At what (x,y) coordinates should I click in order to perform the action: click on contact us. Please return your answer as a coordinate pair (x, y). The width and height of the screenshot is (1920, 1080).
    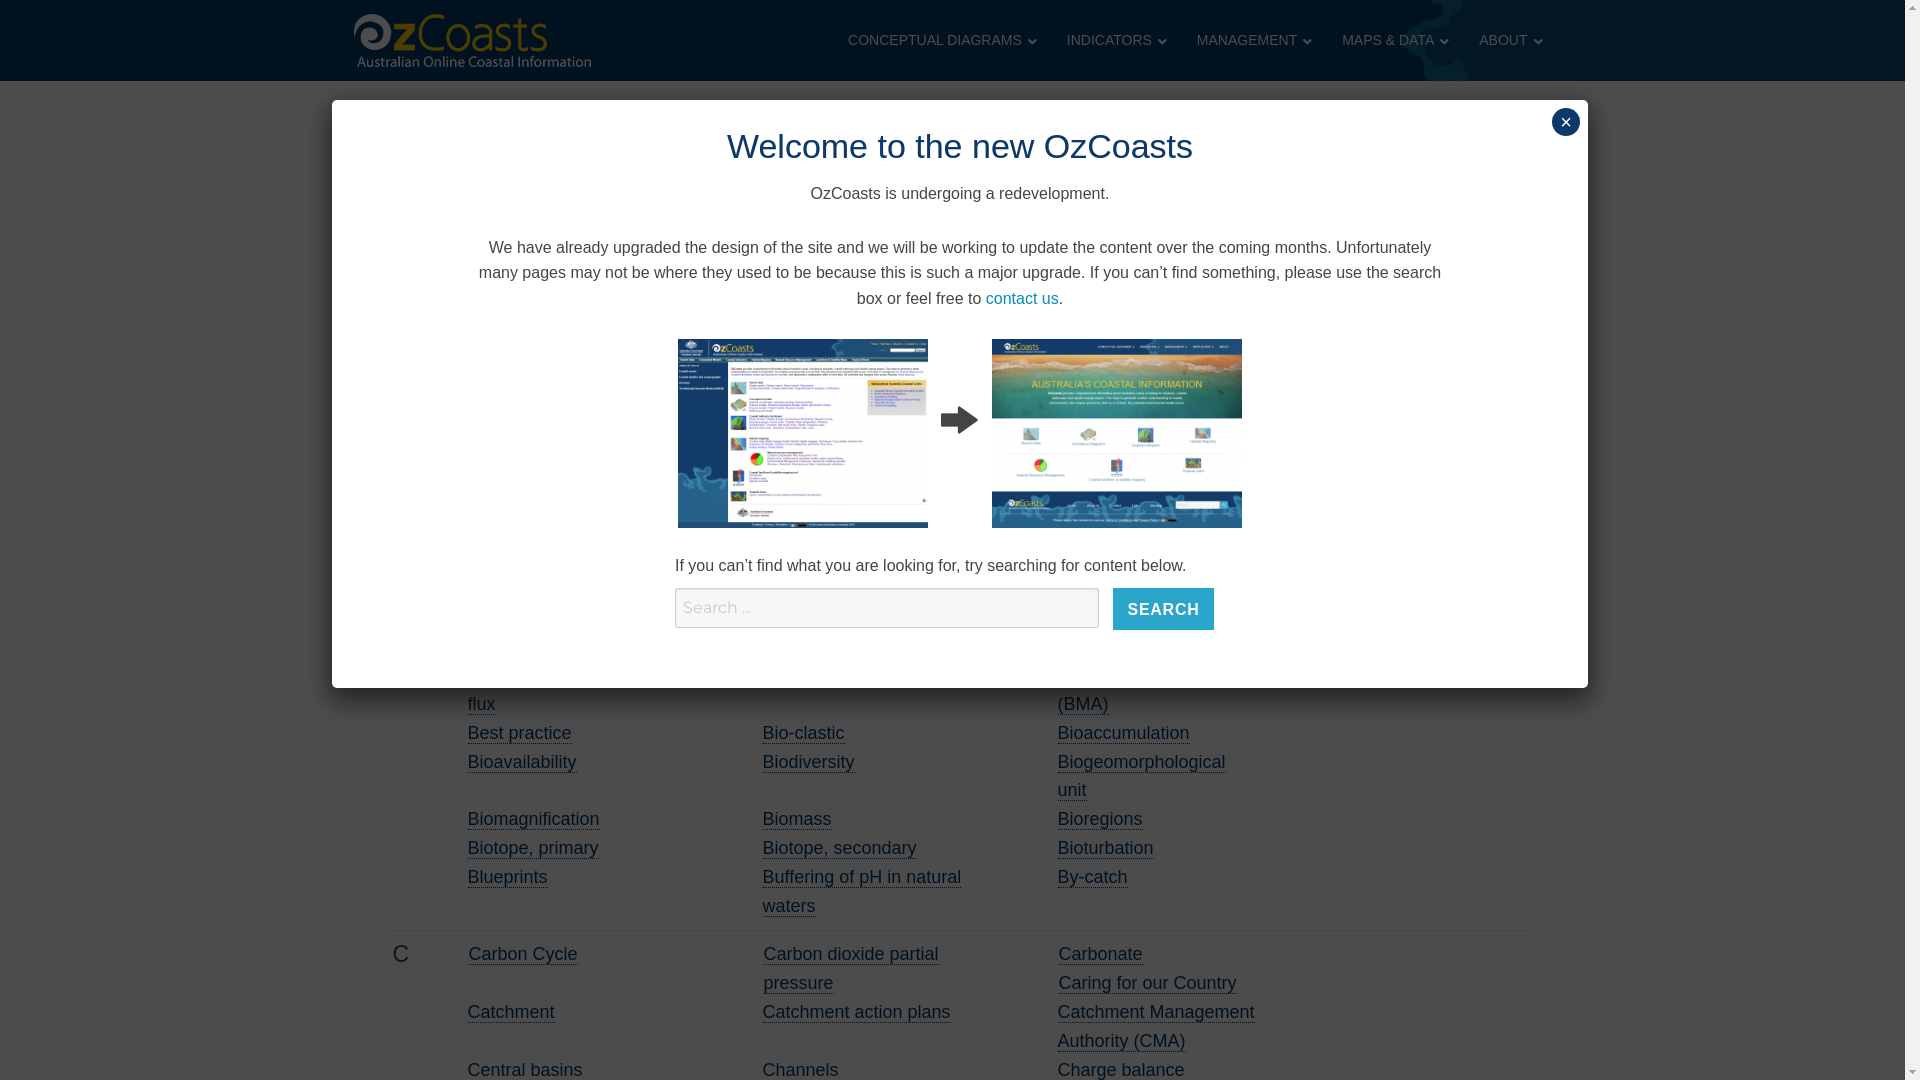
    Looking at the image, I should click on (1022, 298).